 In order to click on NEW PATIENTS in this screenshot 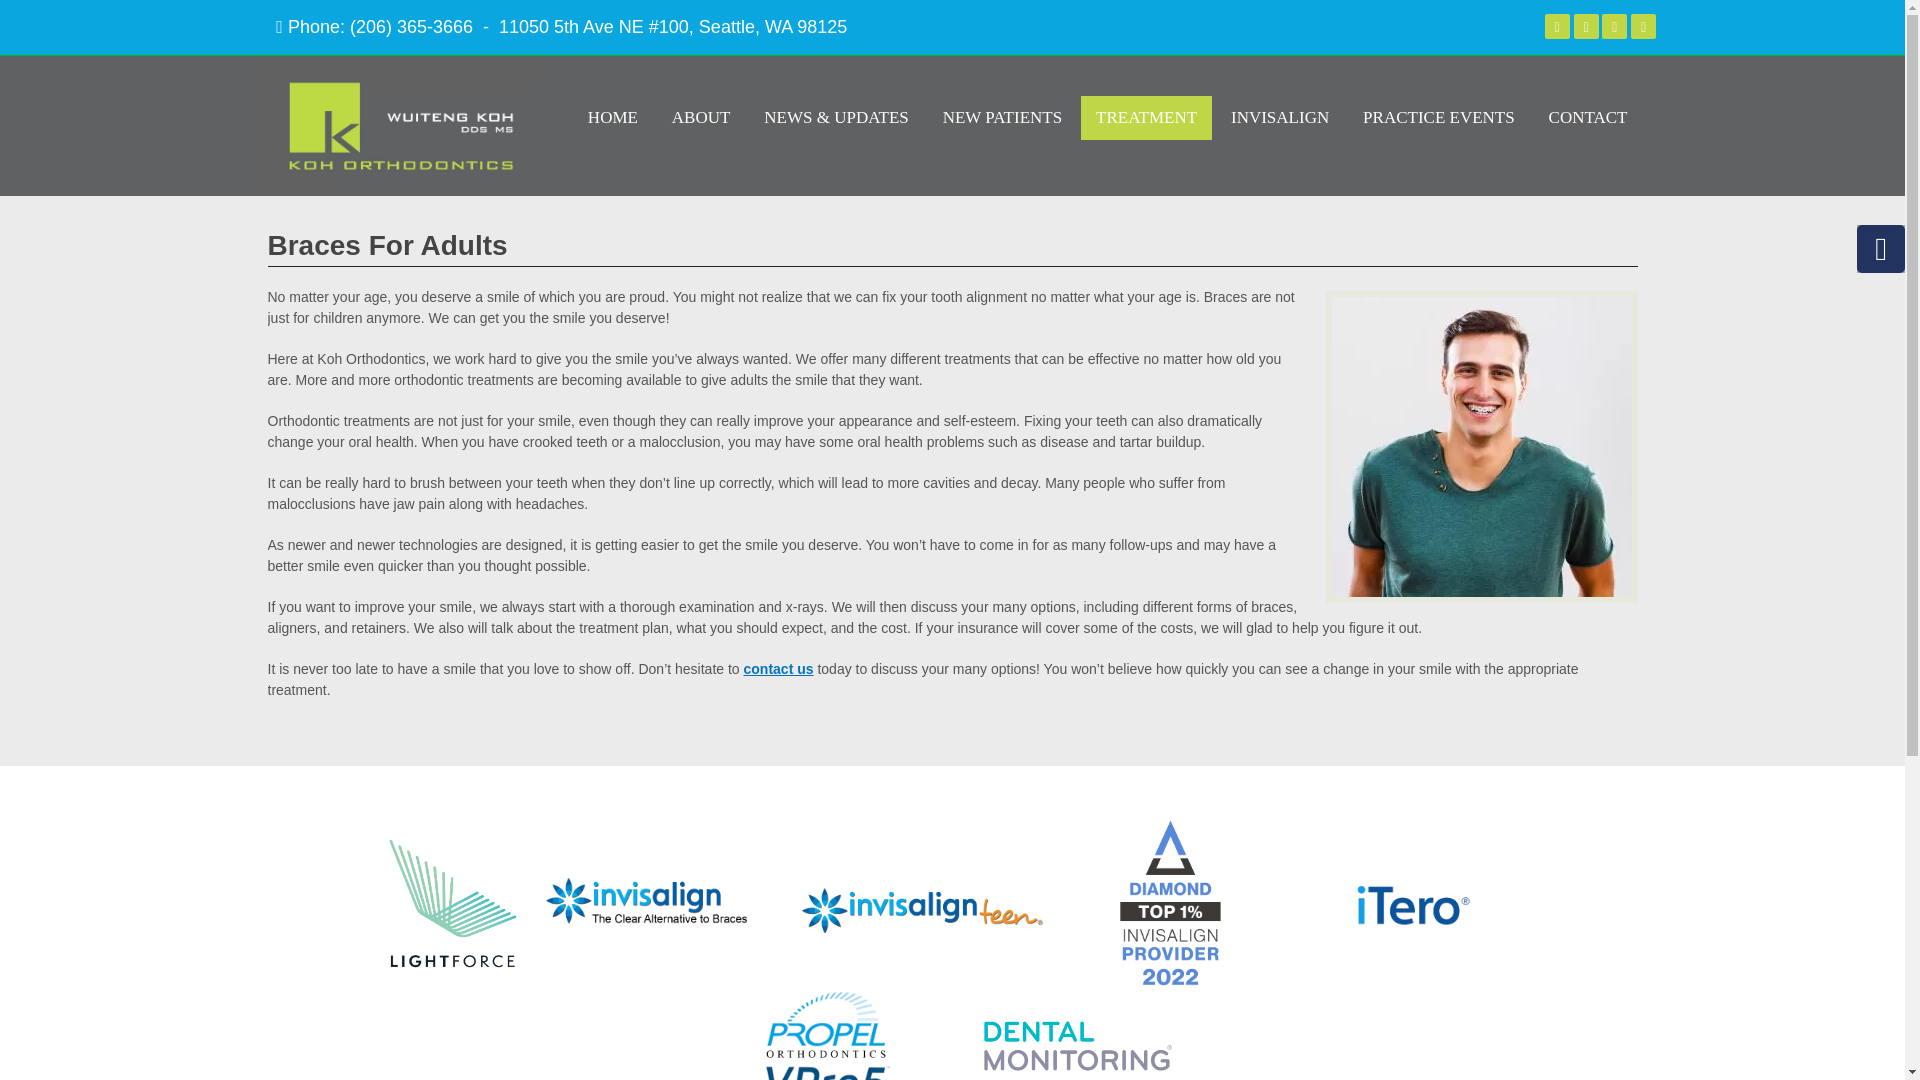, I will do `click(1002, 118)`.